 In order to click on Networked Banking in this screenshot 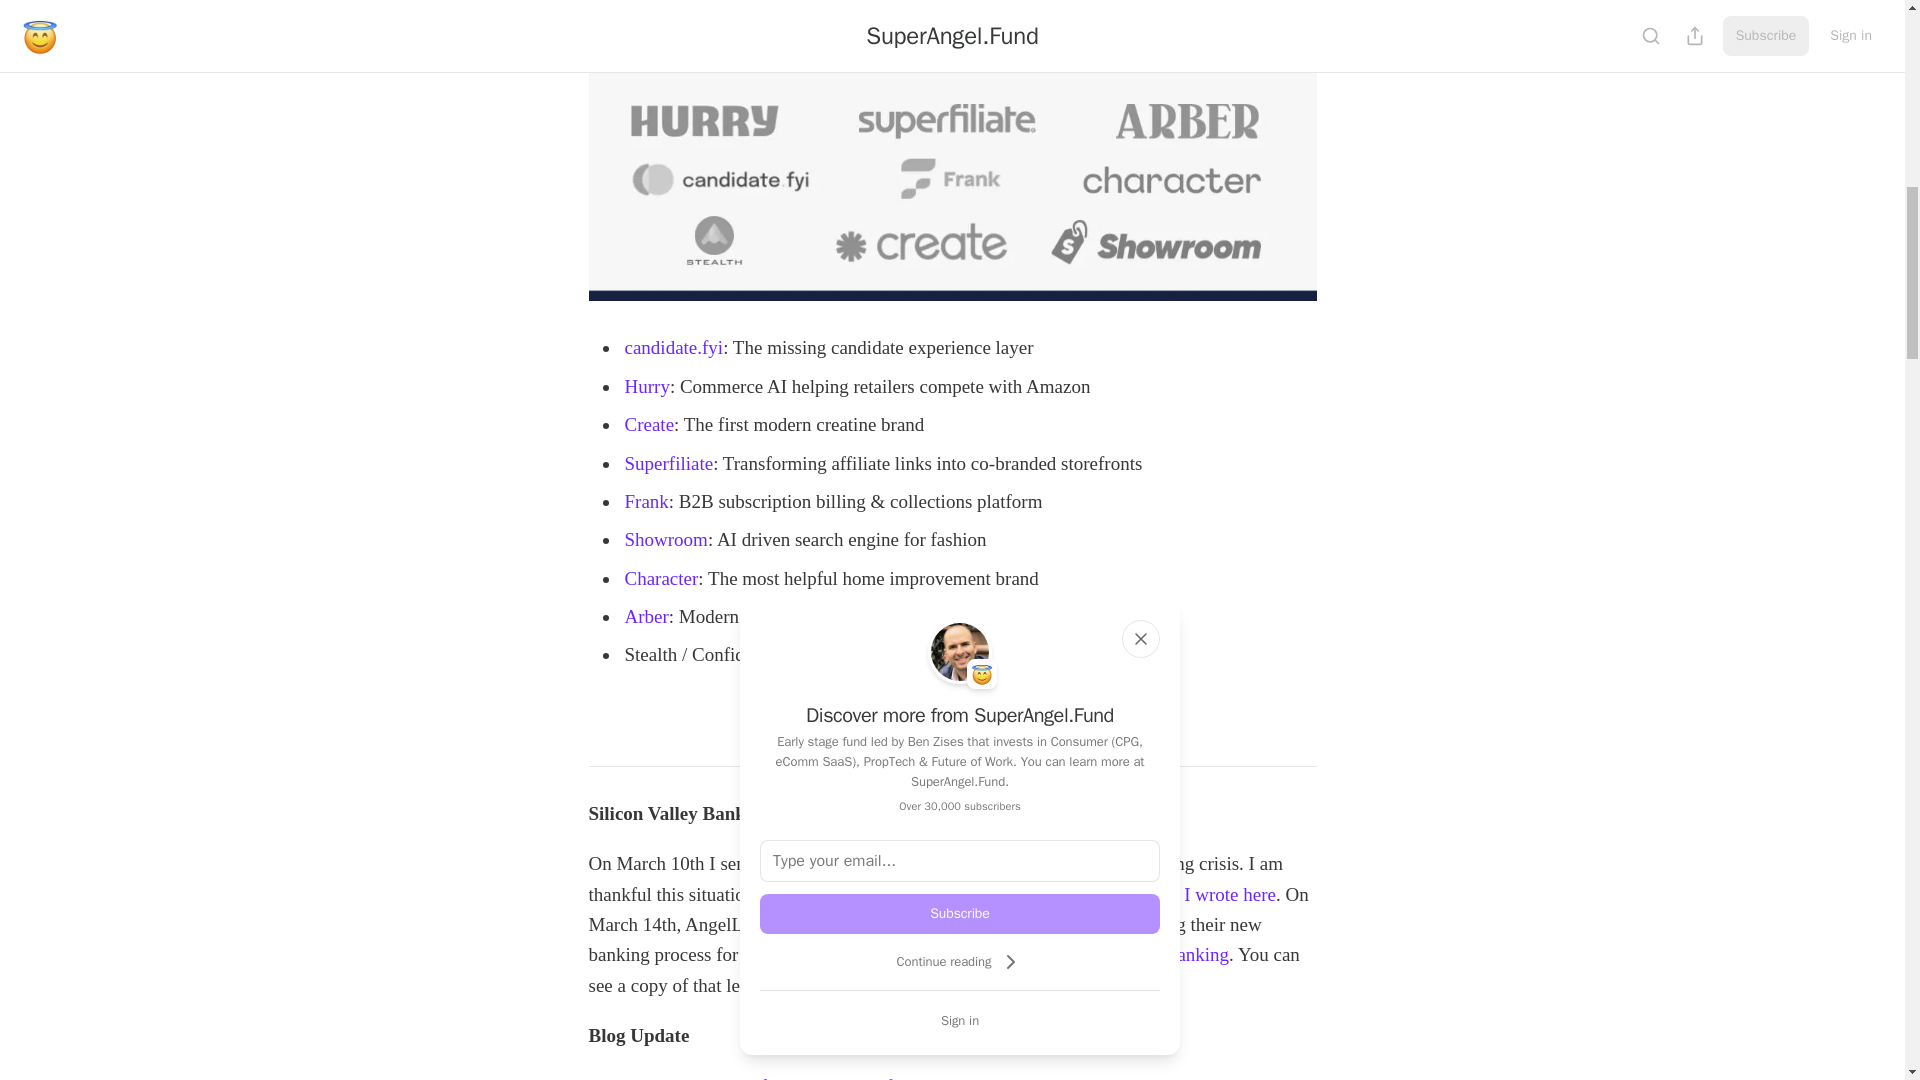, I will do `click(1152, 954)`.